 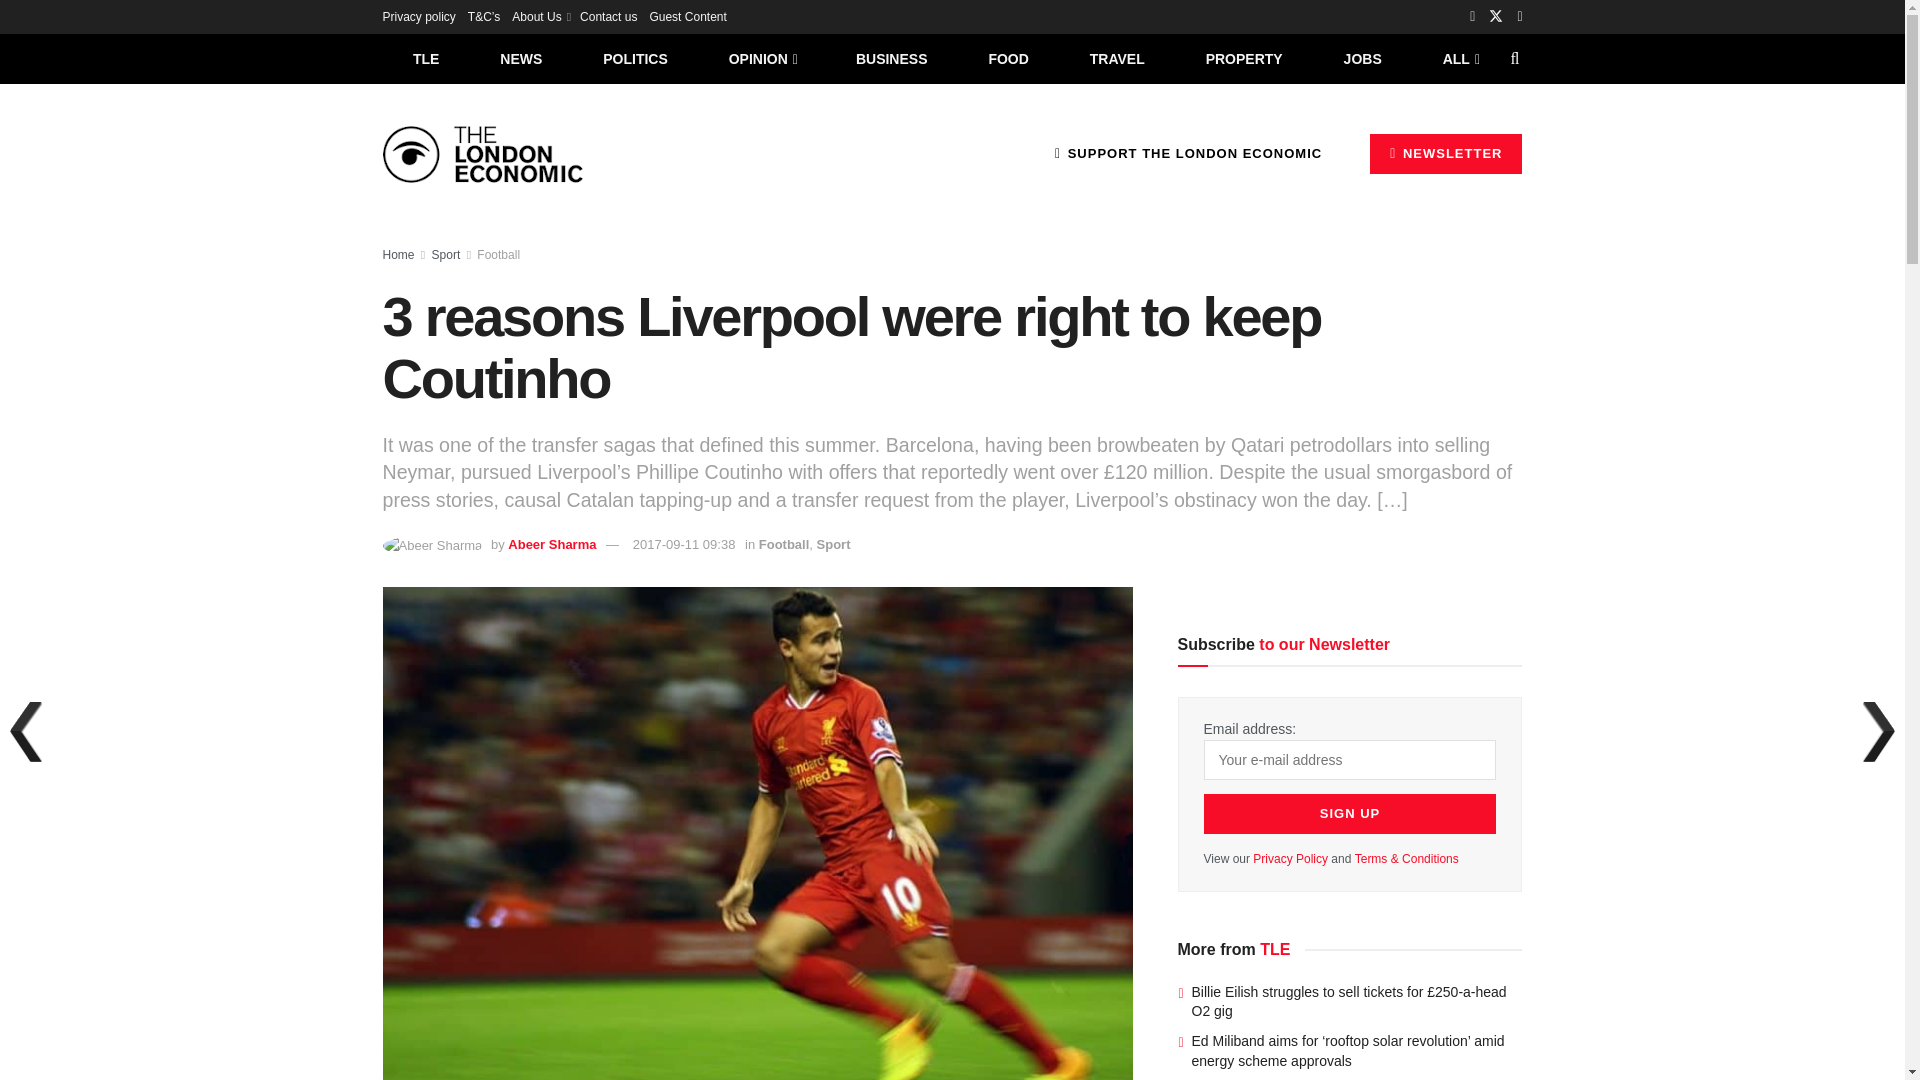 What do you see at coordinates (425, 58) in the screenshot?
I see `TLE` at bounding box center [425, 58].